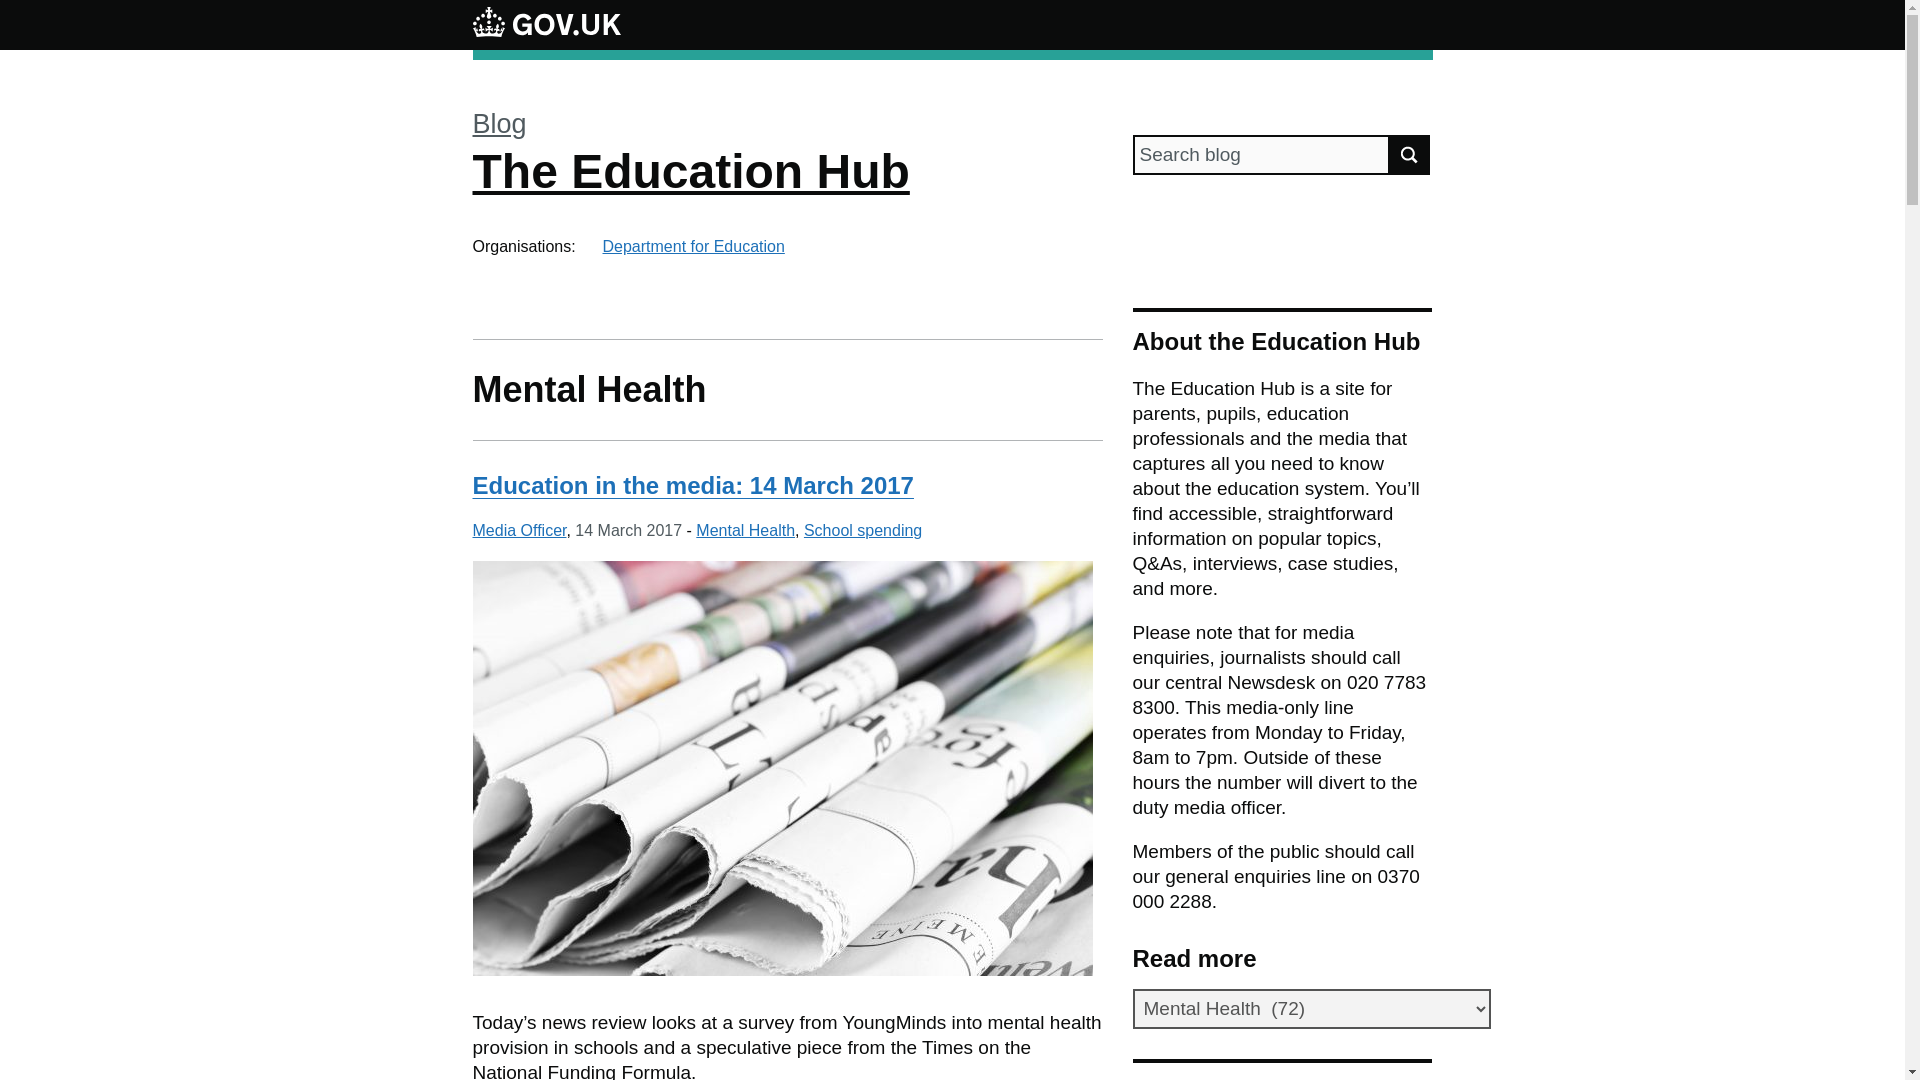 This screenshot has width=1920, height=1080. I want to click on School spending, so click(862, 530).